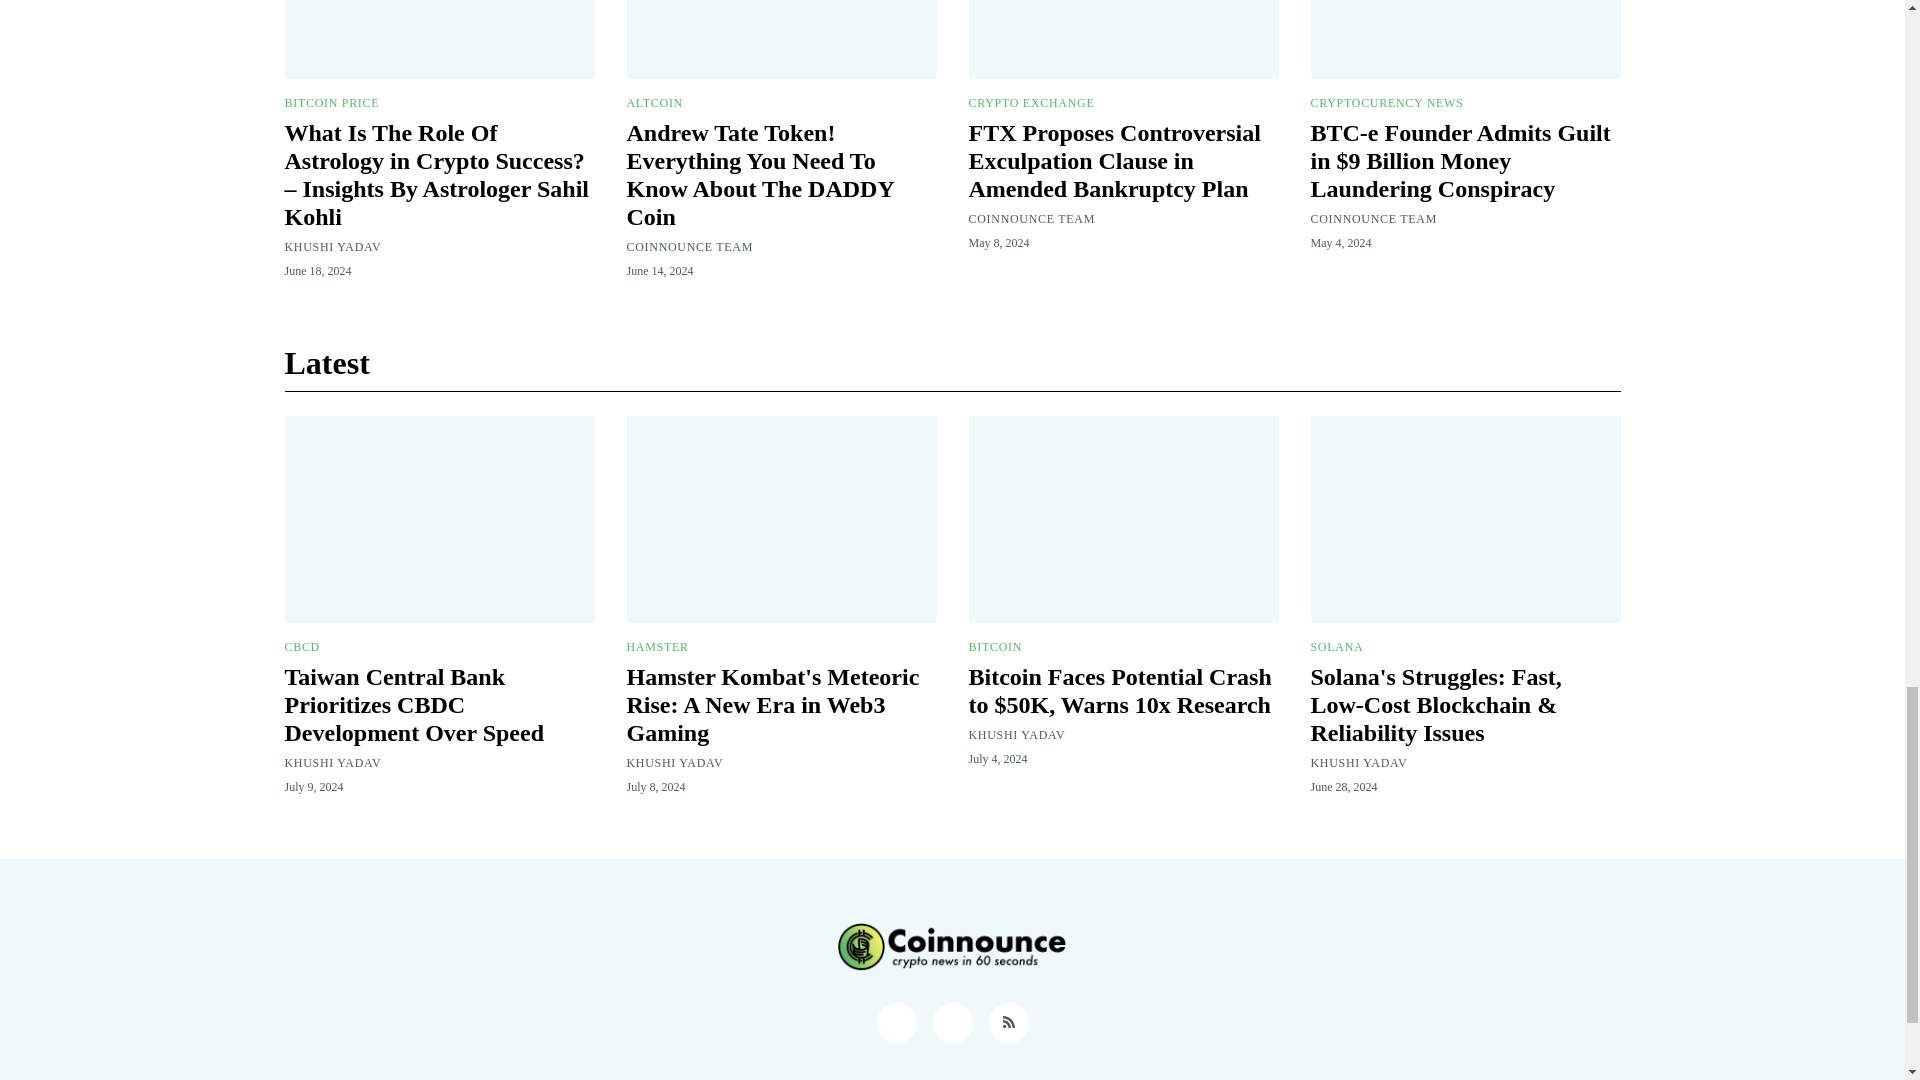  Describe the element at coordinates (1386, 103) in the screenshot. I see `CRYPTOCURENCY NEWS` at that location.